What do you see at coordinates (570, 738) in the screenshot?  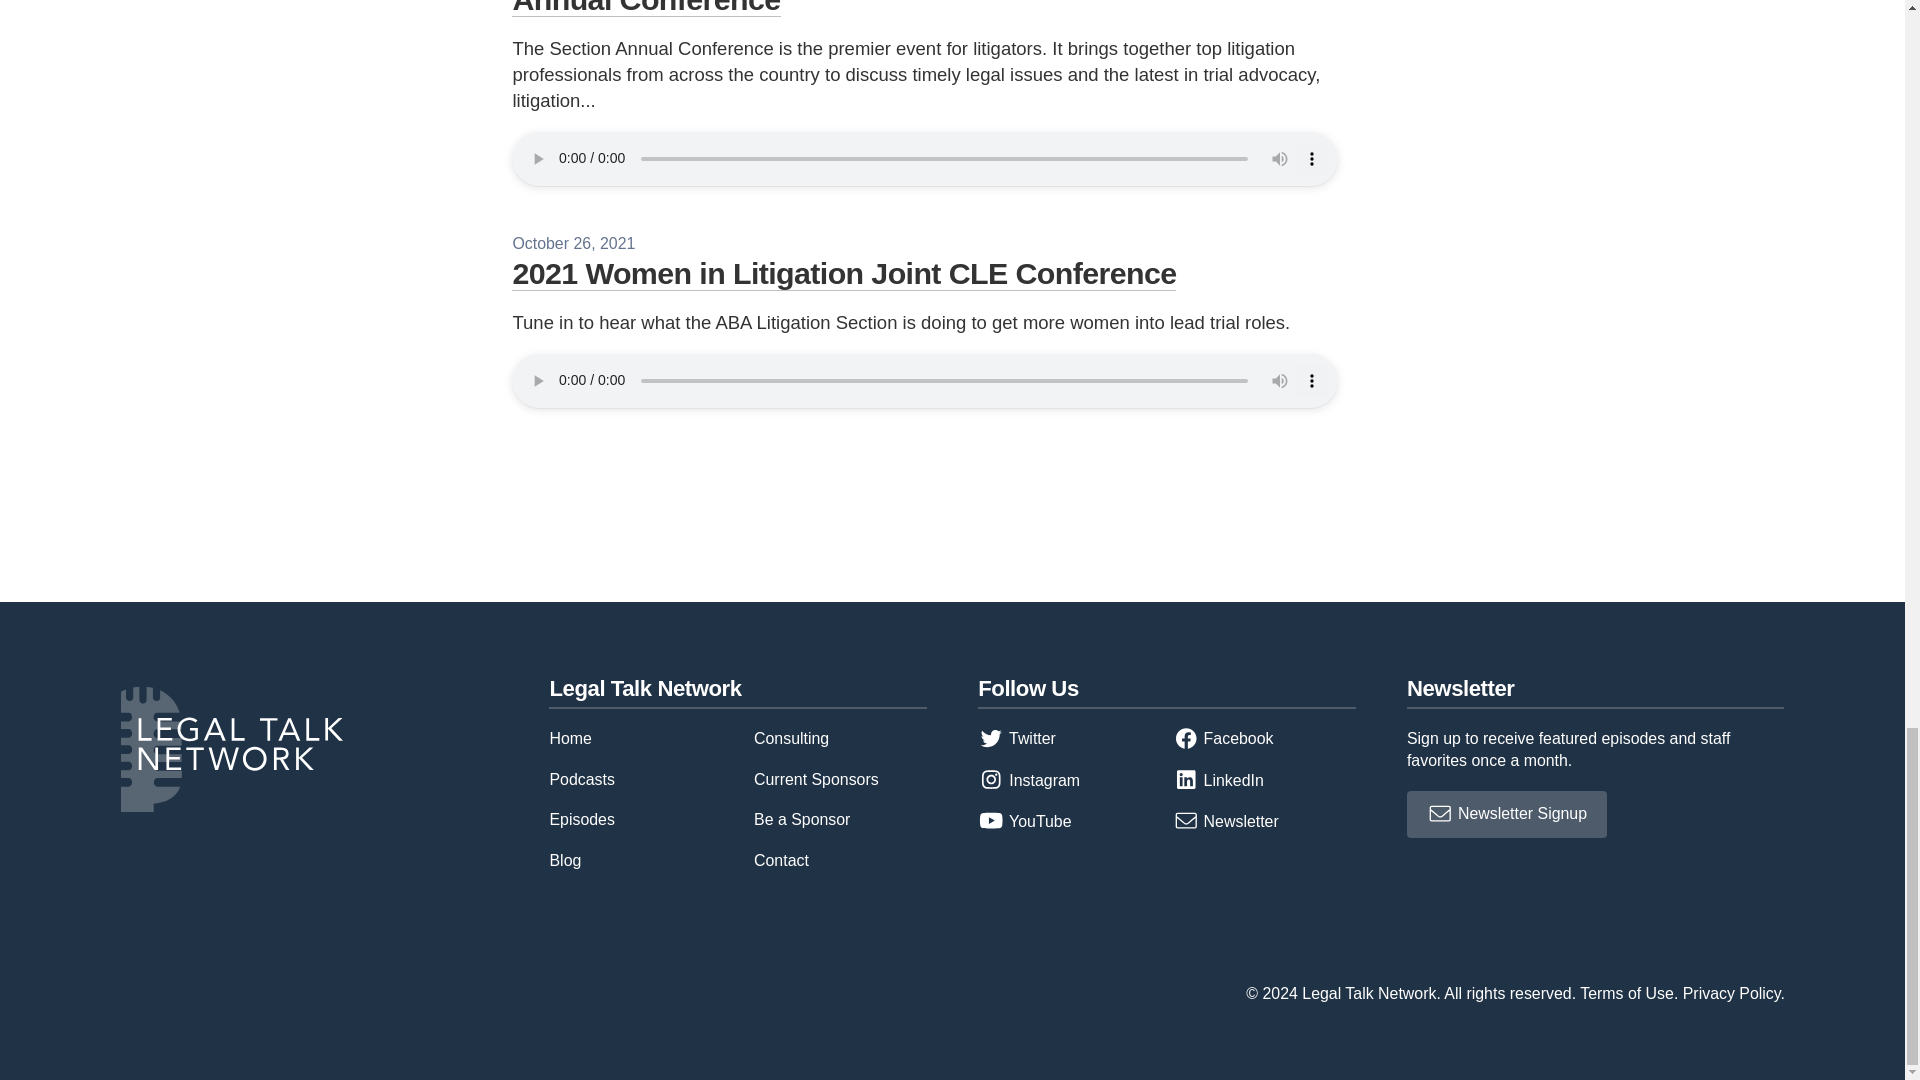 I see `Home` at bounding box center [570, 738].